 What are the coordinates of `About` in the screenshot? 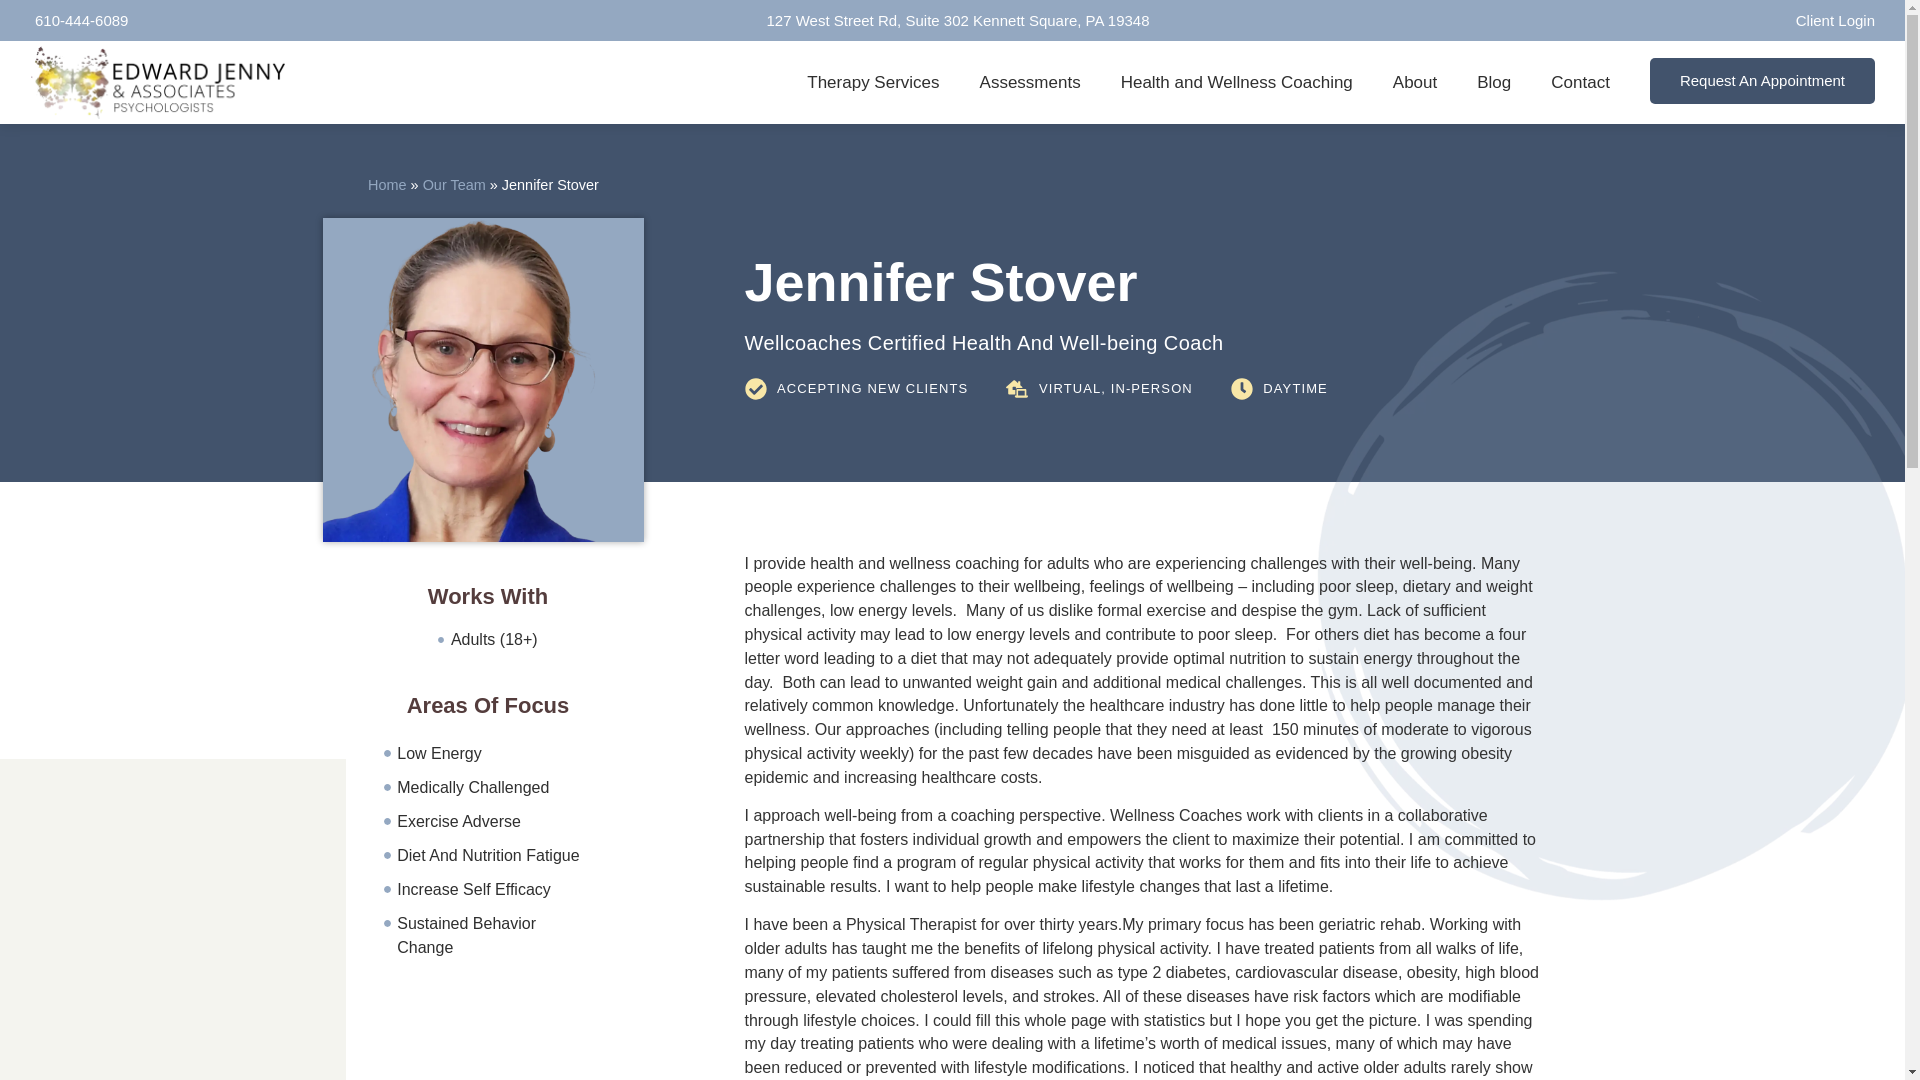 It's located at (1414, 83).